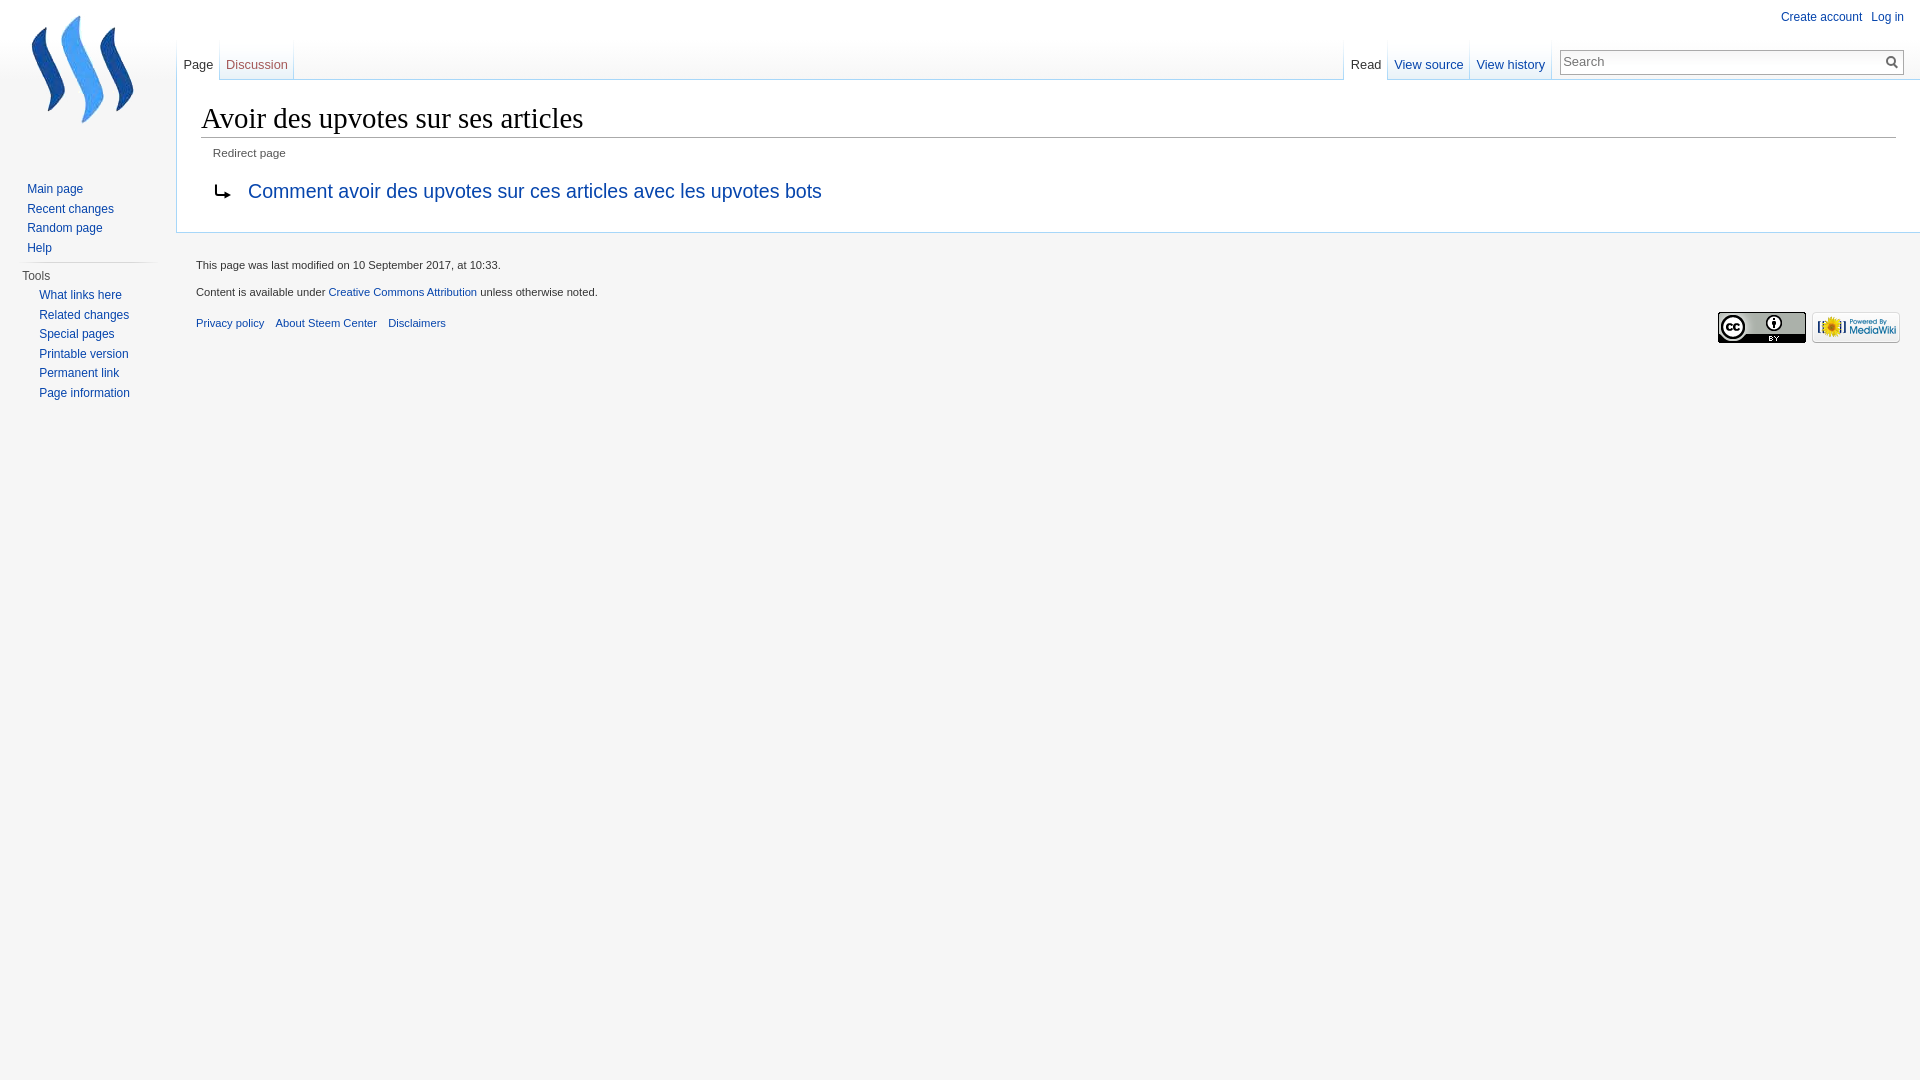  I want to click on Disclaimers, so click(417, 323).